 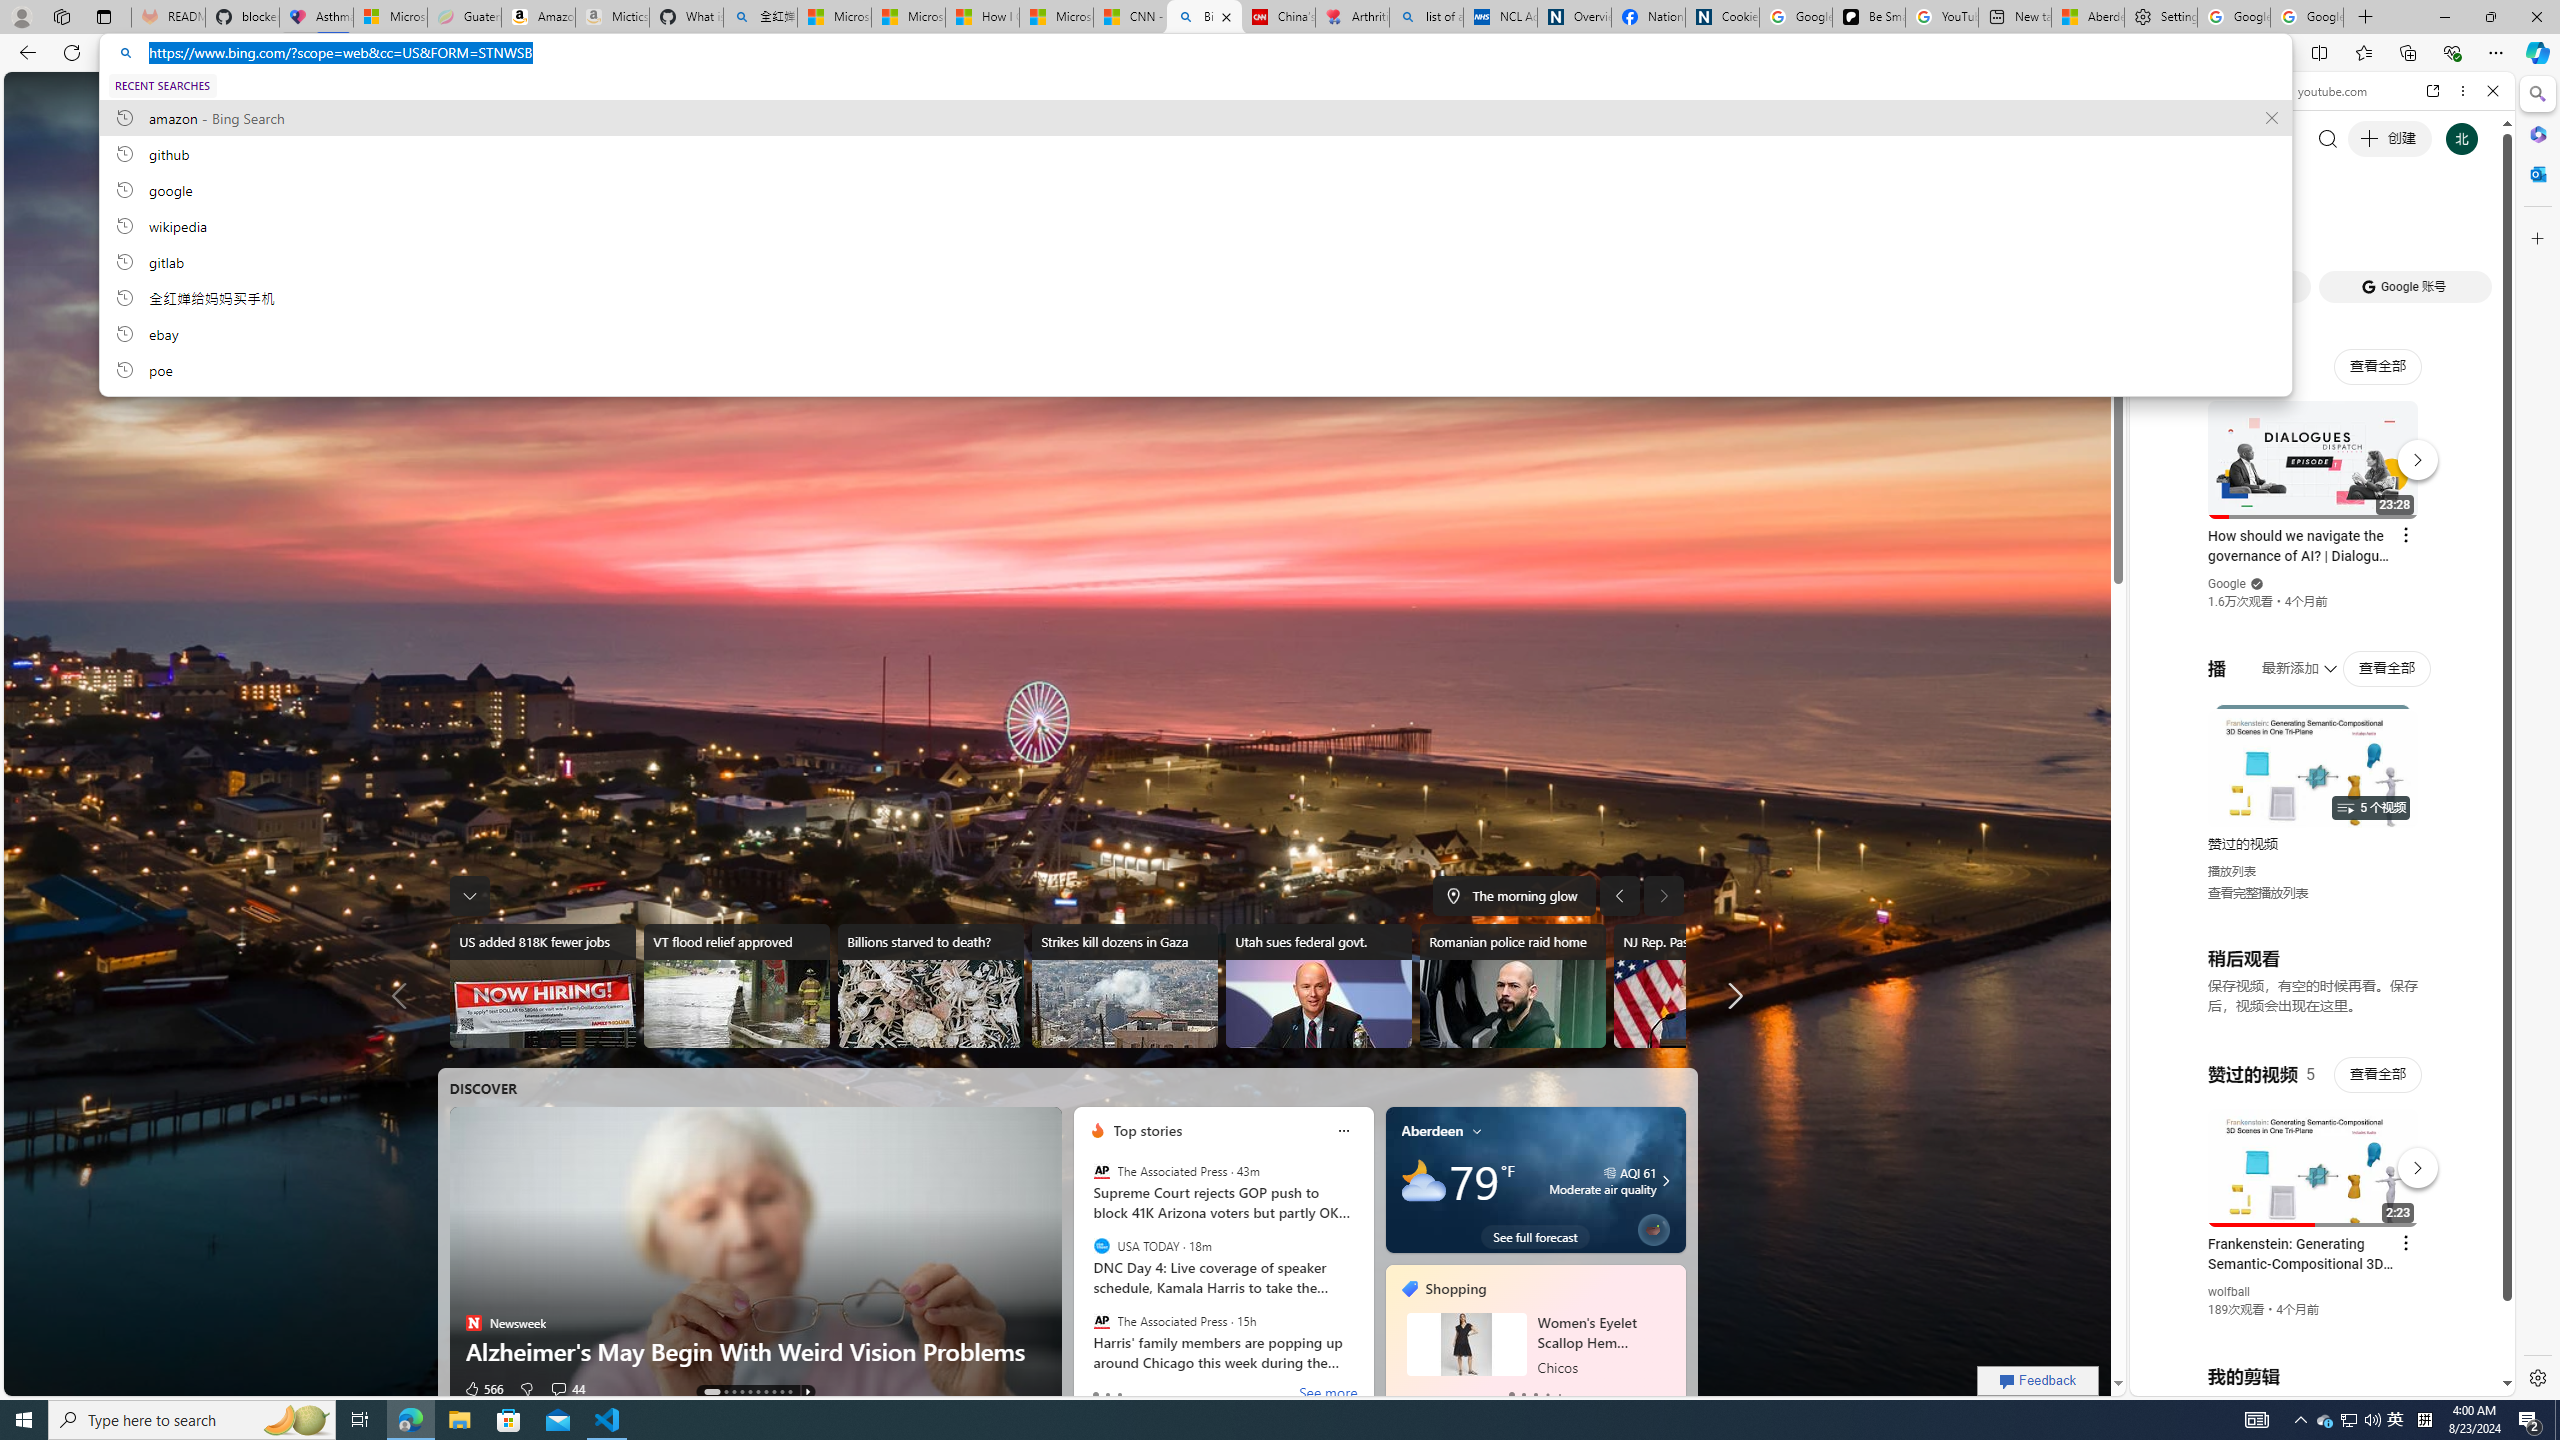 I want to click on Personal Profile, so click(x=21, y=16).